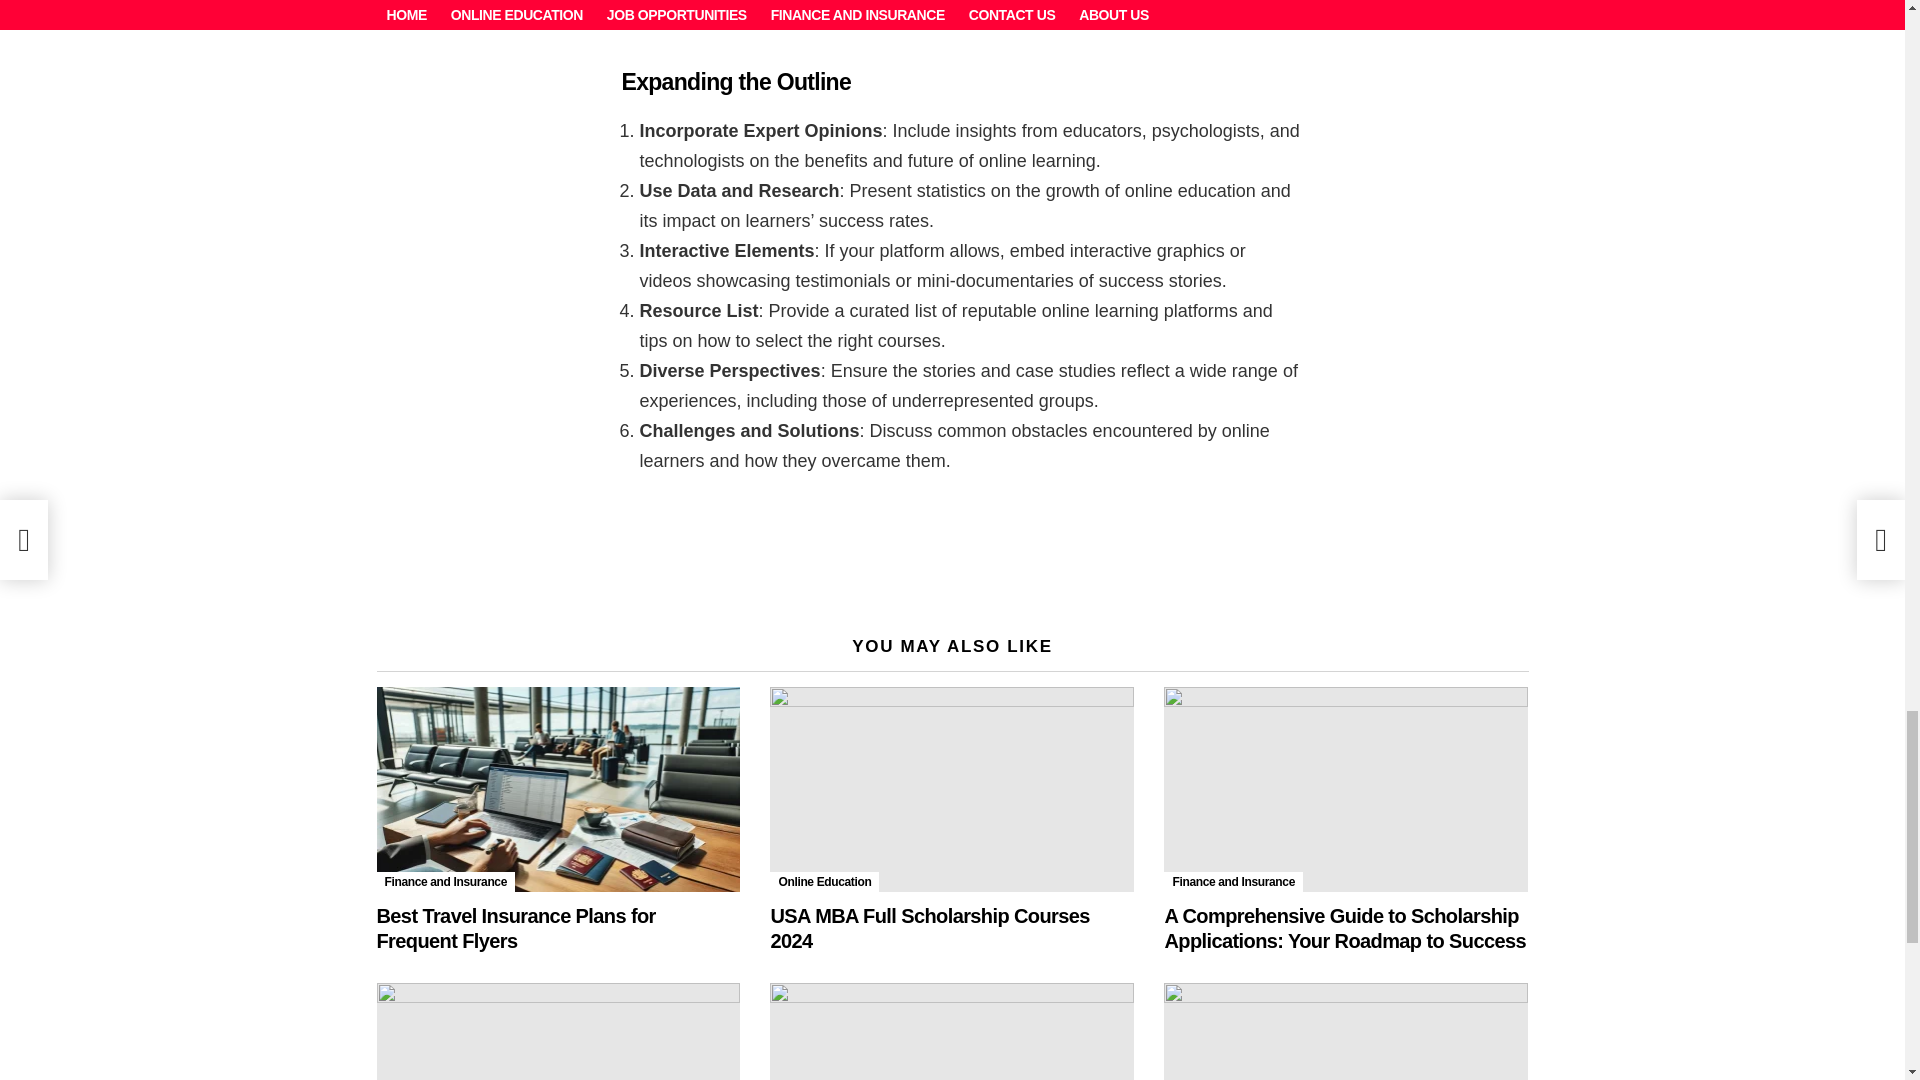 The image size is (1920, 1080). I want to click on Best Travel Insurance Plans for Frequent Flyers, so click(515, 928).